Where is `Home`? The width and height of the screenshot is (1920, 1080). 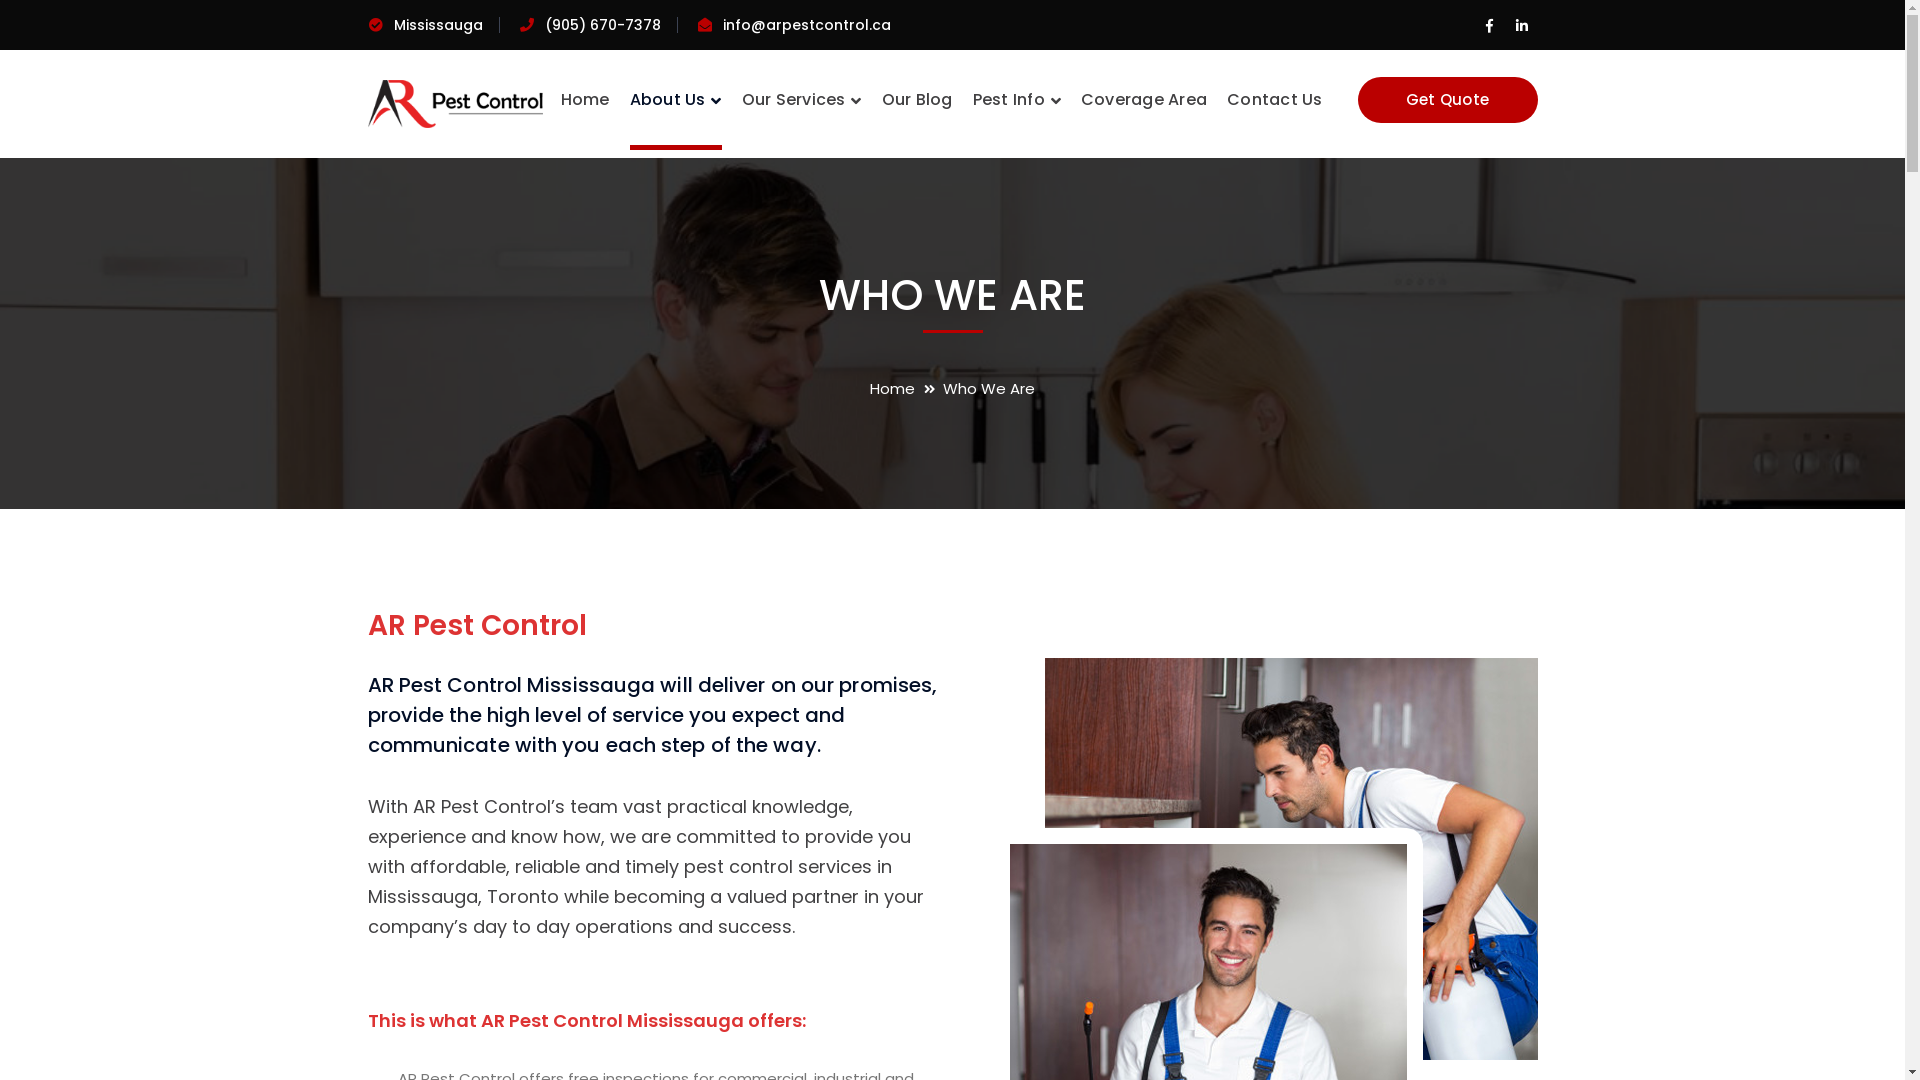
Home is located at coordinates (584, 100).